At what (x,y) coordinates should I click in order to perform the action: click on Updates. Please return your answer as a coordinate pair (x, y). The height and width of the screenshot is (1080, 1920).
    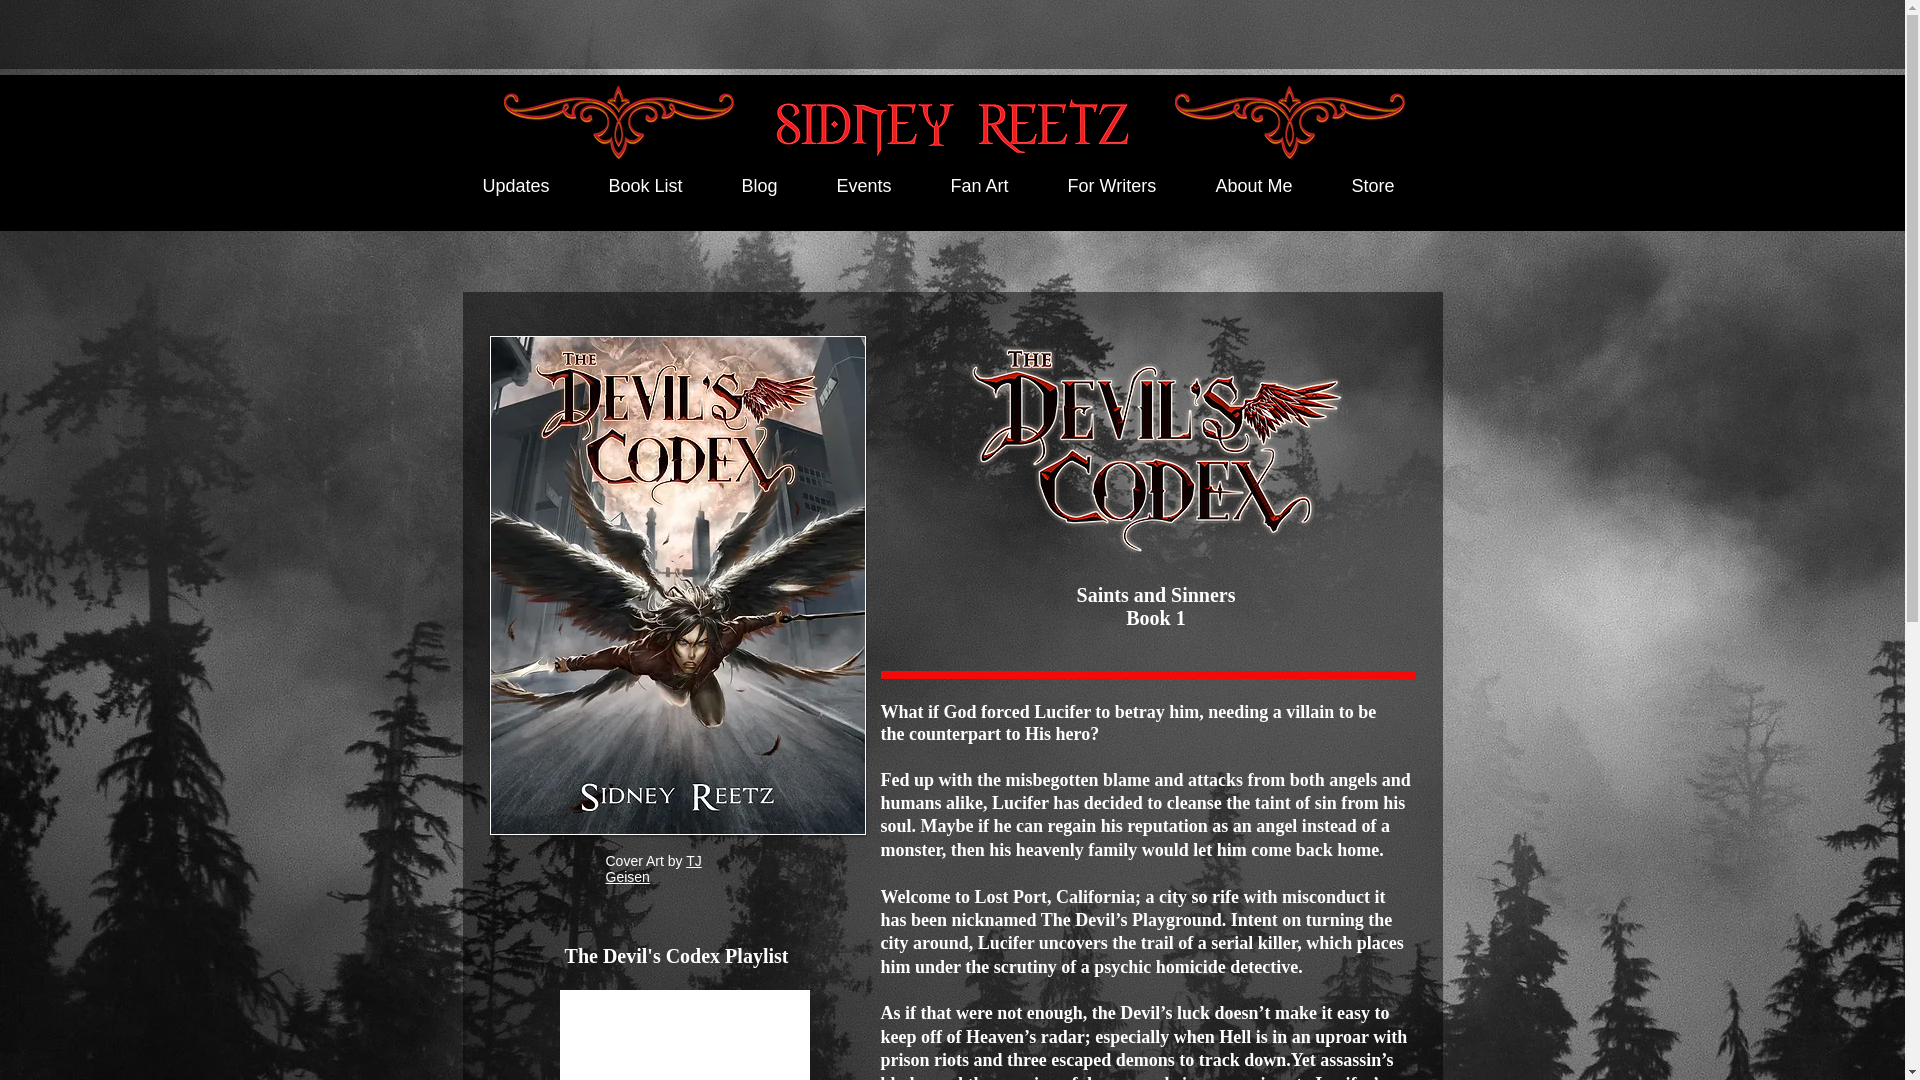
    Looking at the image, I should click on (534, 186).